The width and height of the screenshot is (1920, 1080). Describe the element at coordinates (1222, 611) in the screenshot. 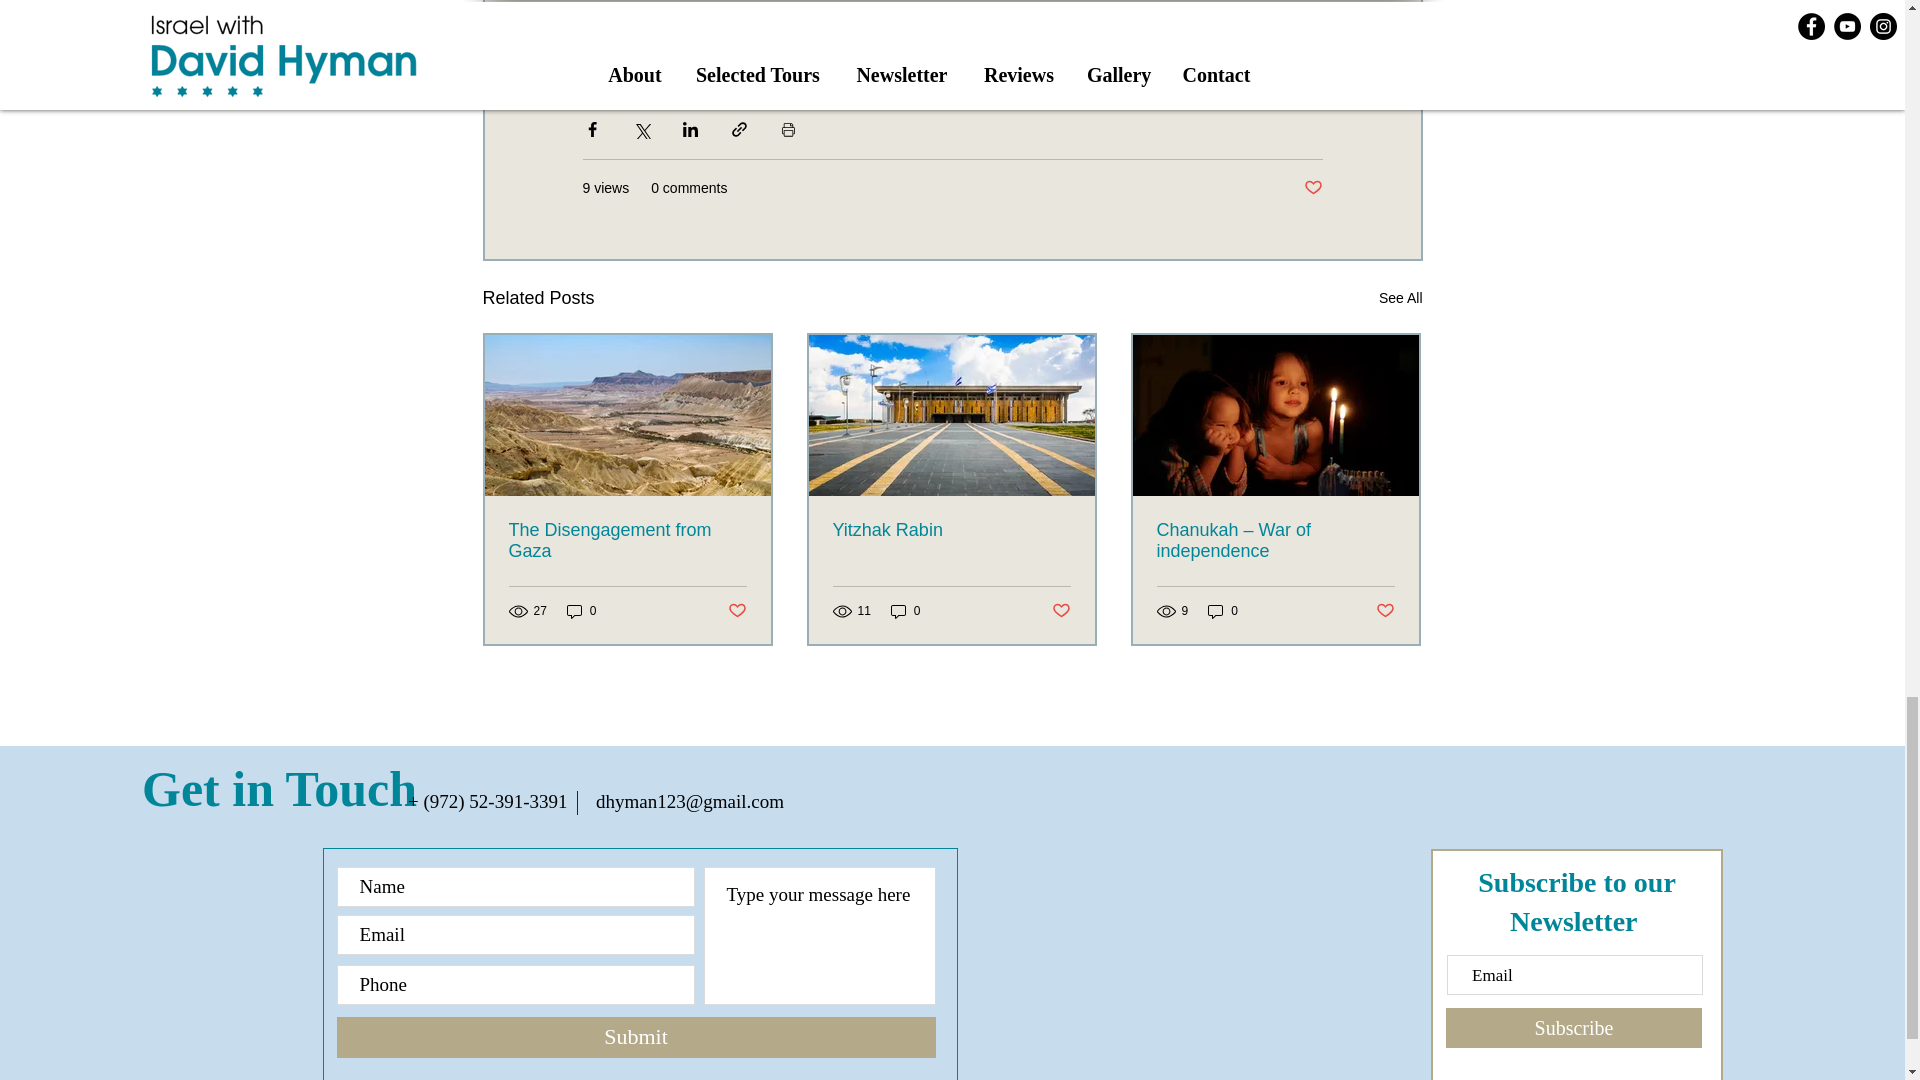

I see `0` at that location.